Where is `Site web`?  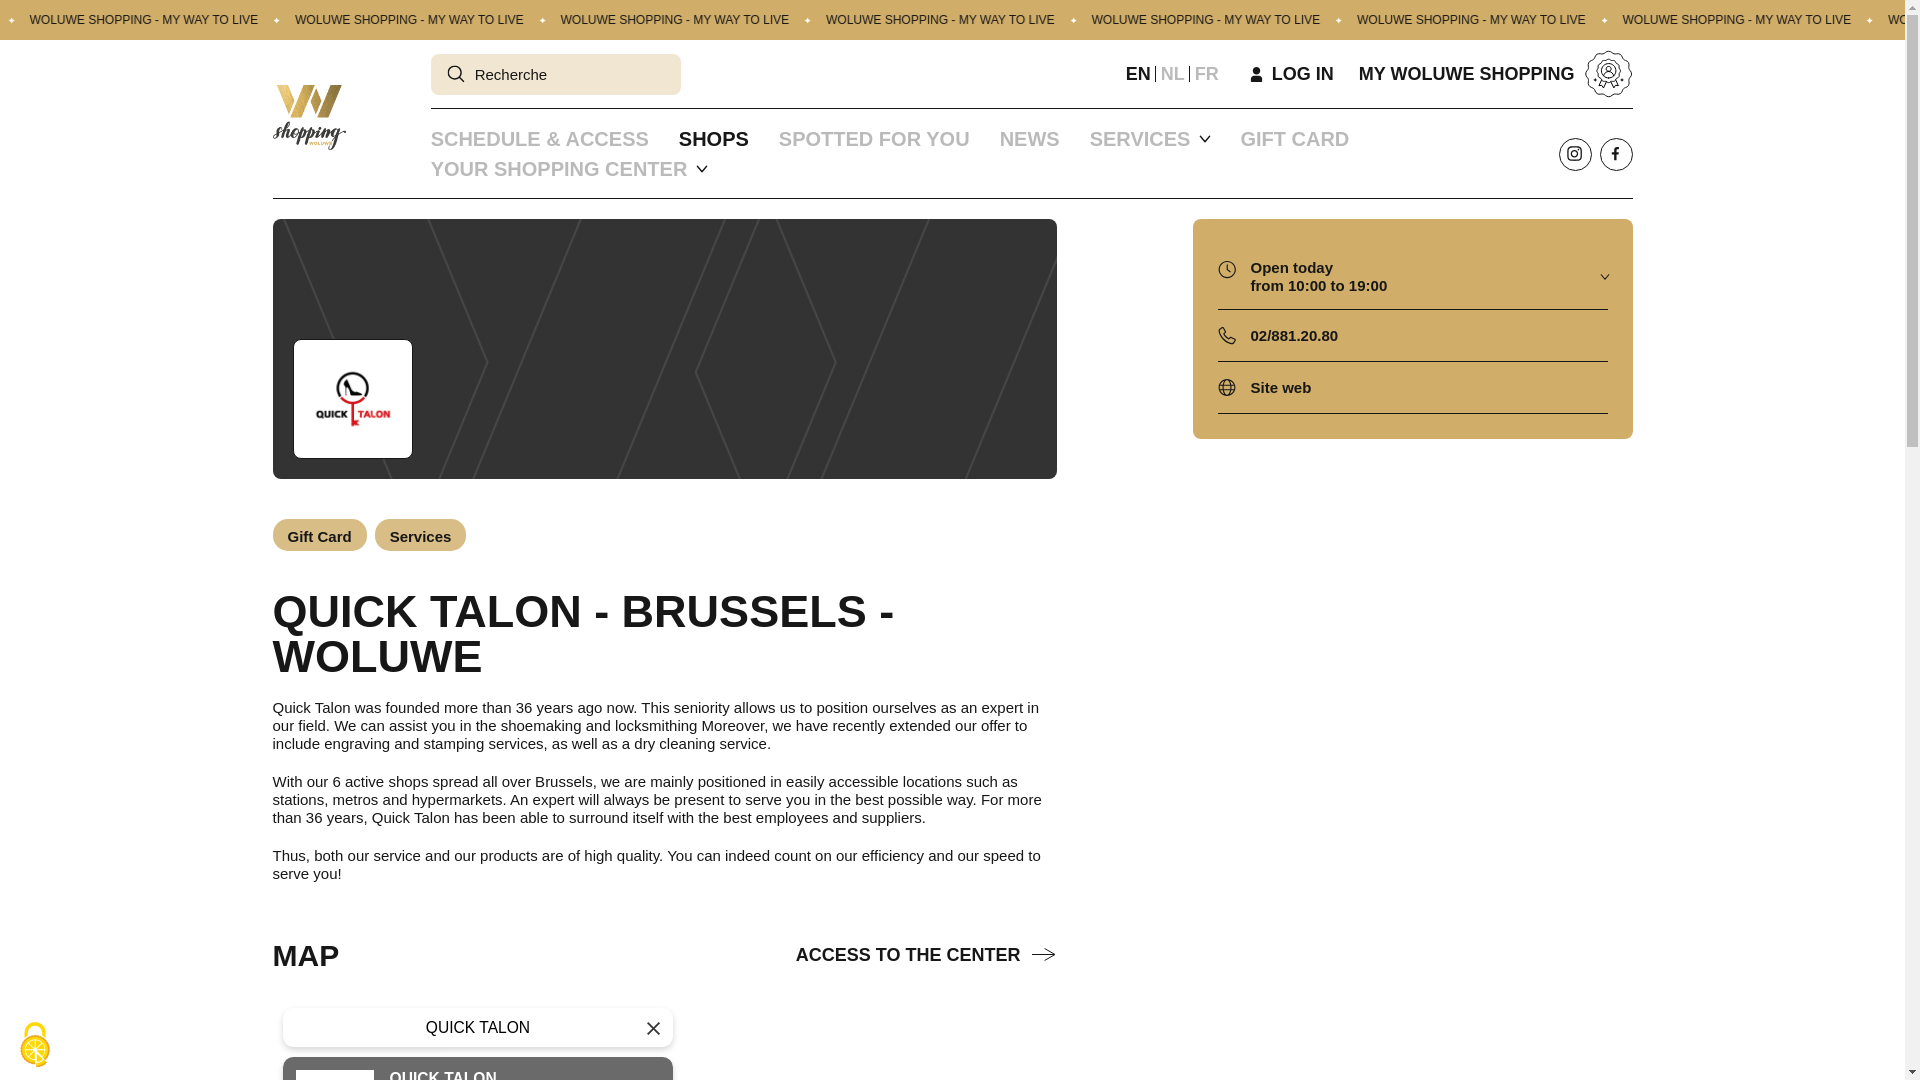 Site web is located at coordinates (1281, 386).